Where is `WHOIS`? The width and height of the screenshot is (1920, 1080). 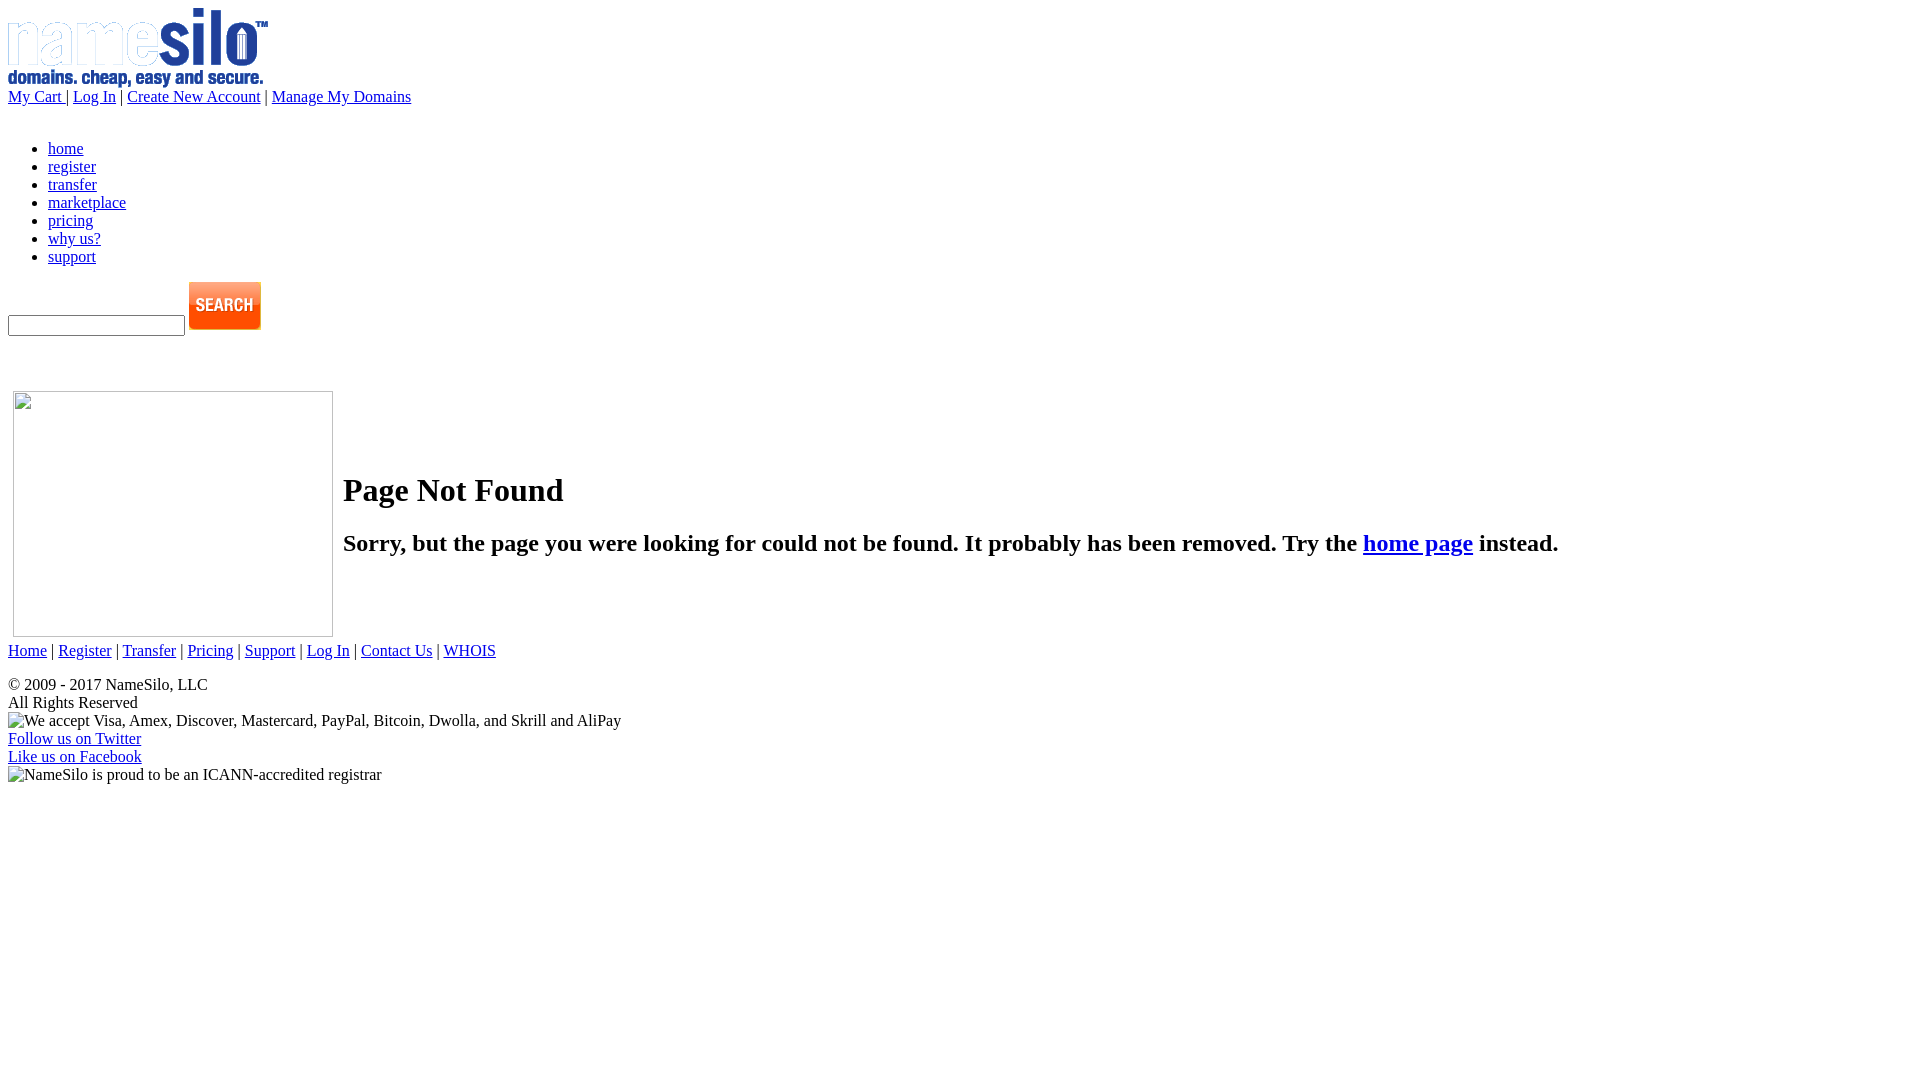 WHOIS is located at coordinates (469, 650).